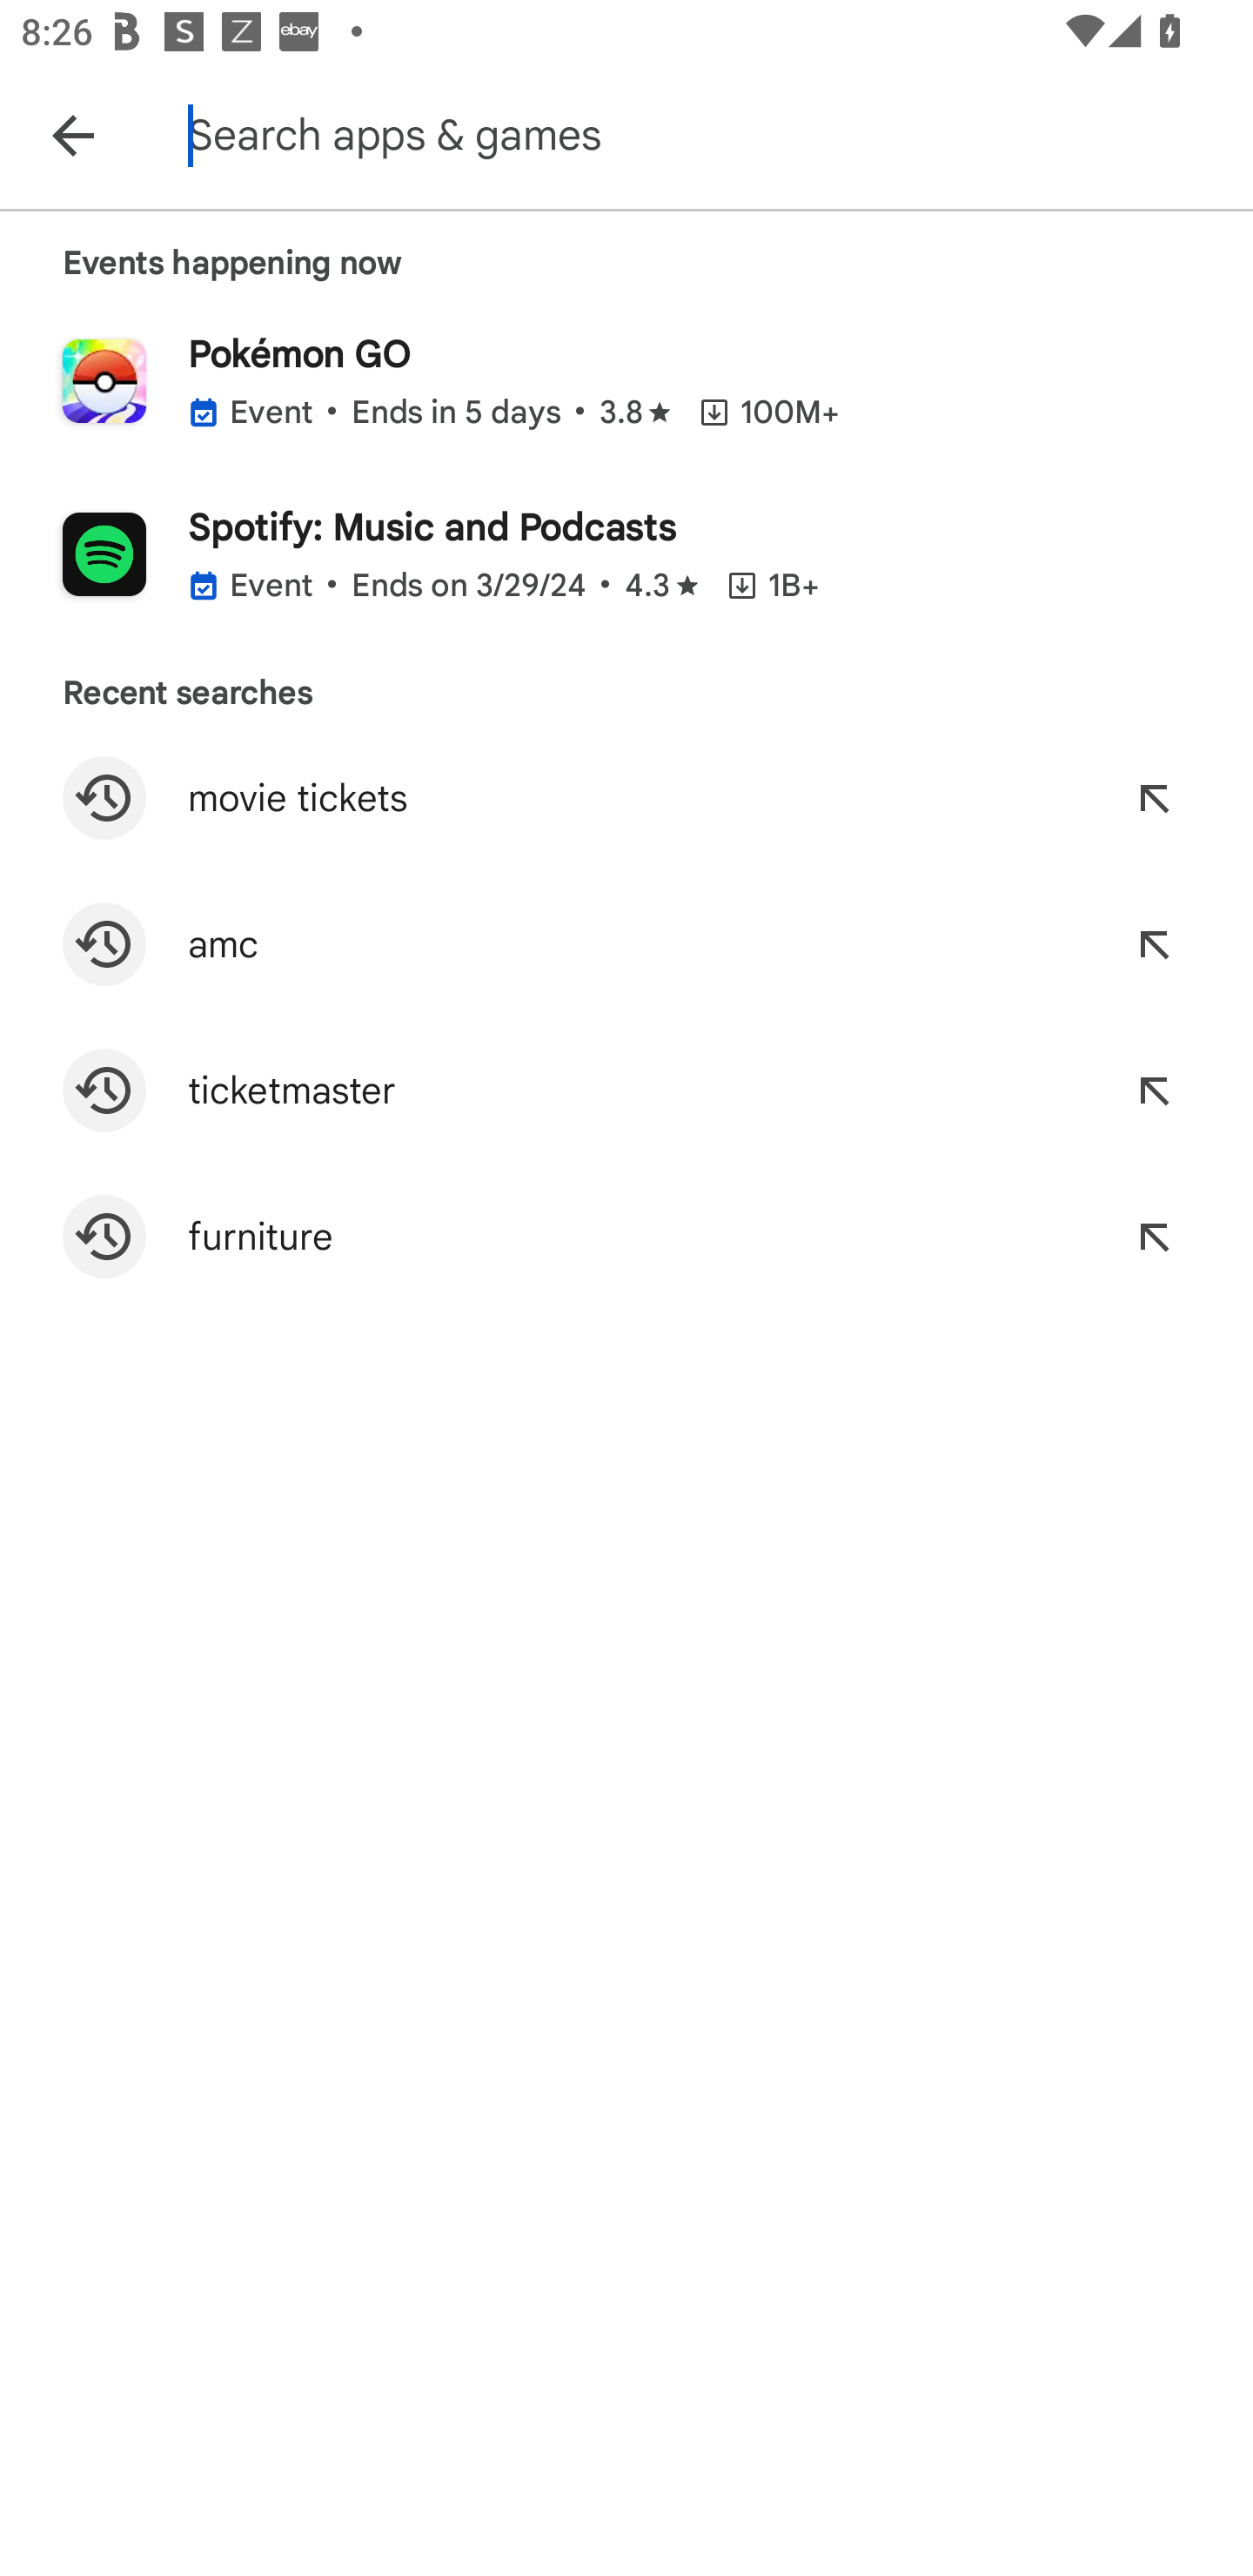 Image resolution: width=1253 pixels, height=2576 pixels. What do you see at coordinates (1154, 1090) in the screenshot?
I see `Refine search to "ticketmaster"` at bounding box center [1154, 1090].